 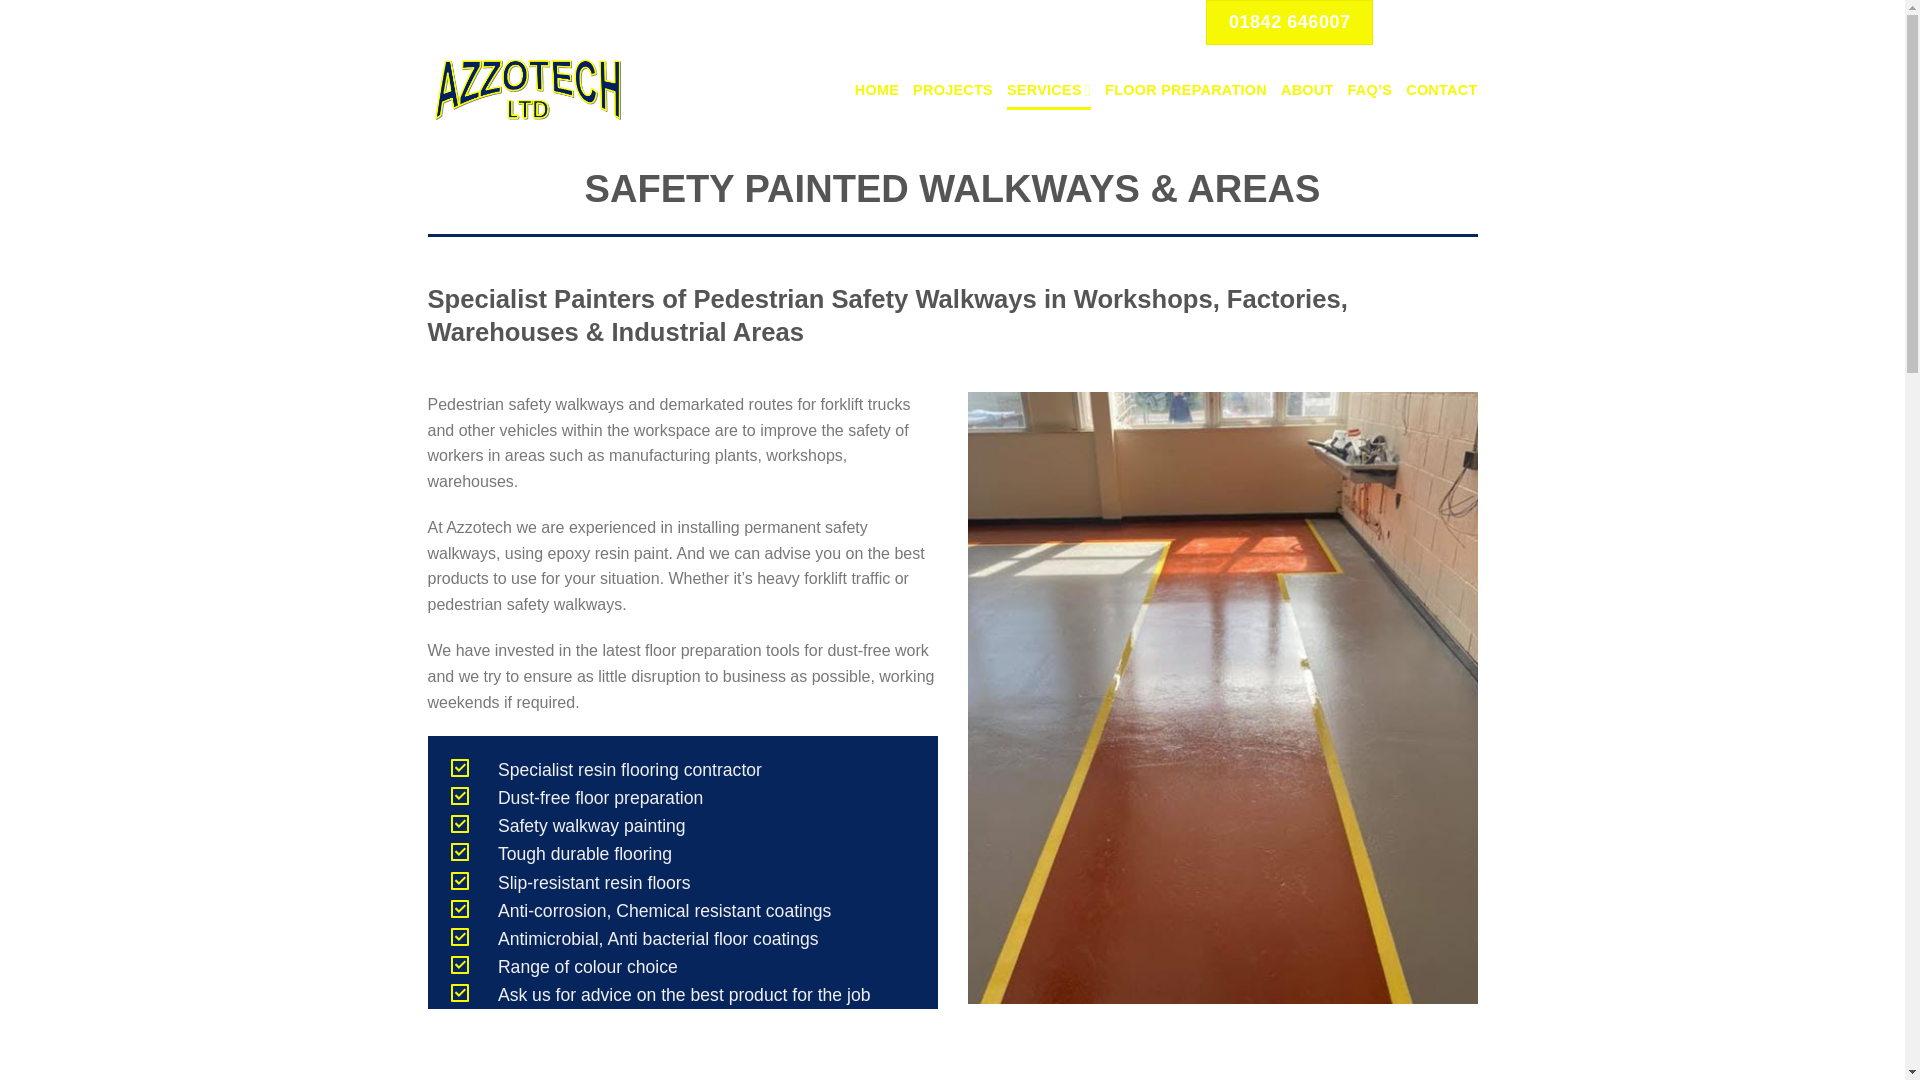 I want to click on 01842 646007, so click(x=1288, y=22).